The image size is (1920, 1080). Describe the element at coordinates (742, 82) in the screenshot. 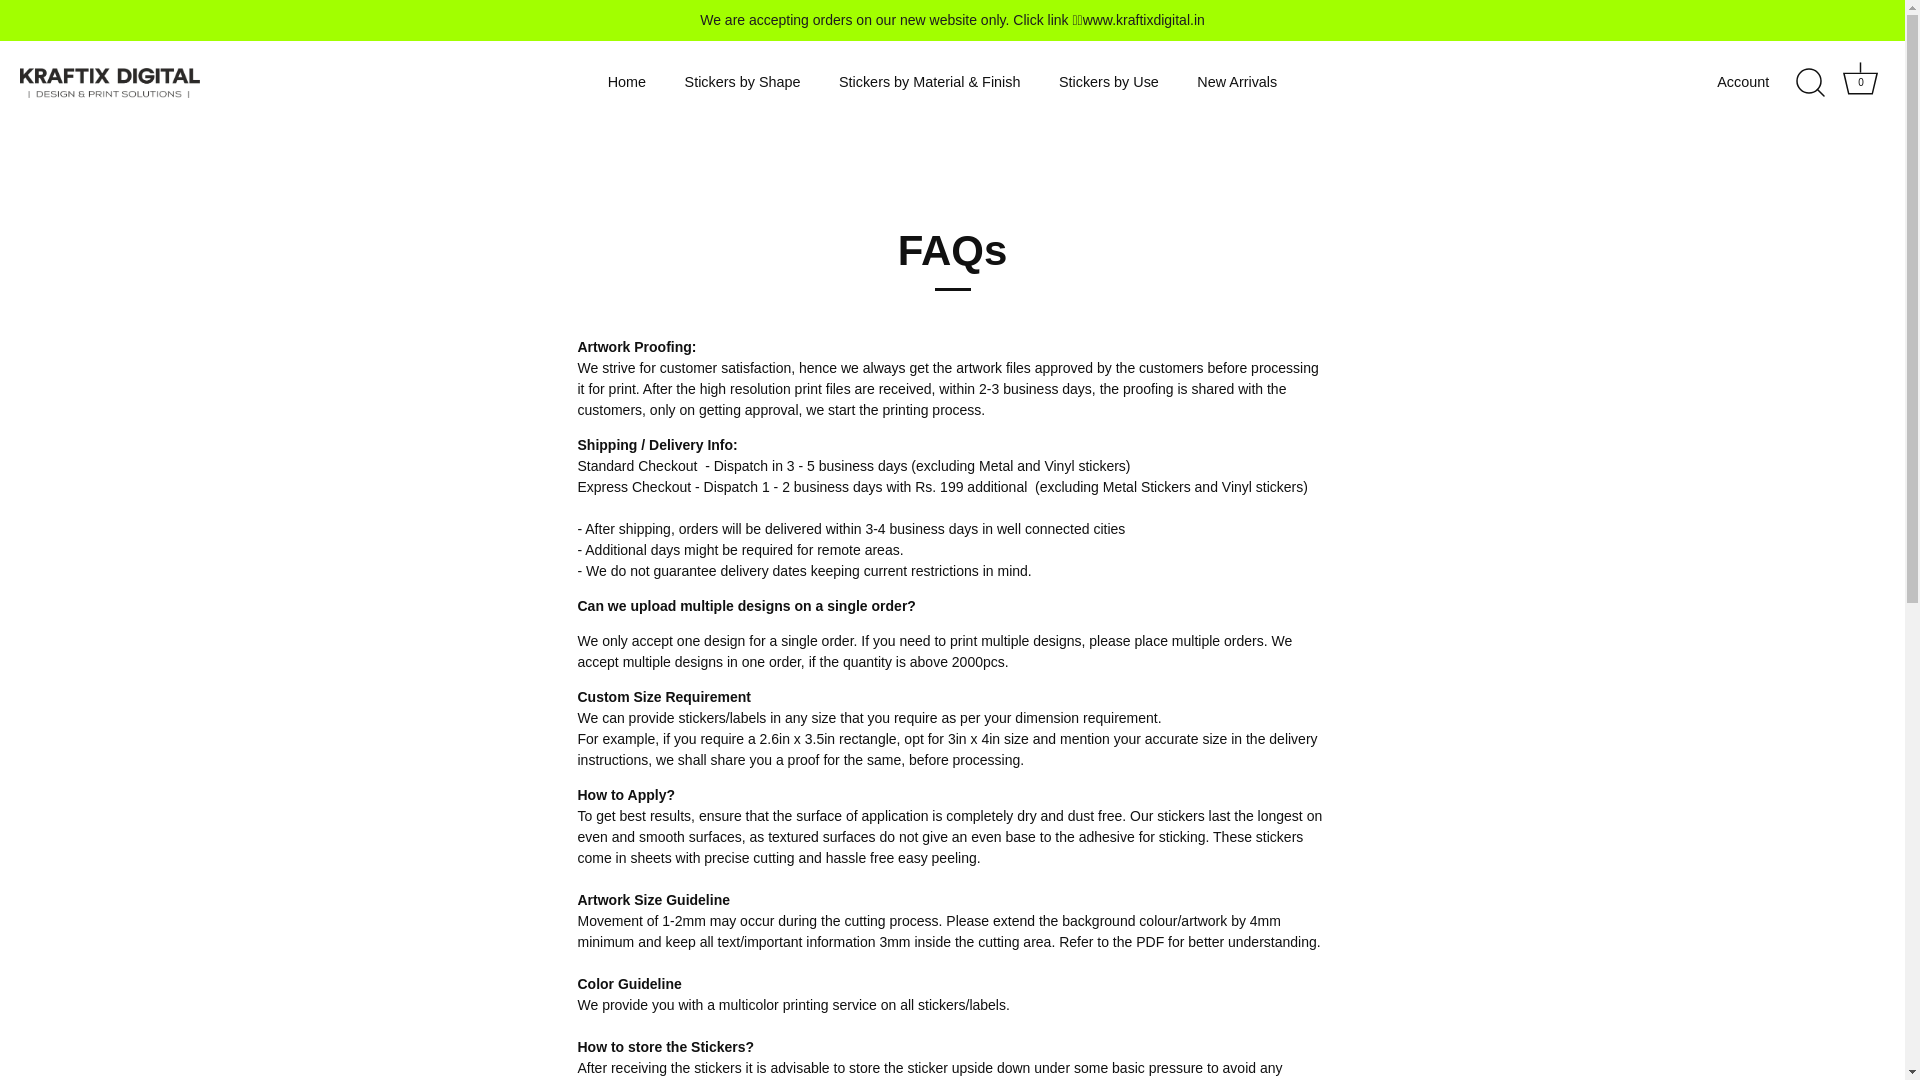

I see `Stickers by Shape` at that location.